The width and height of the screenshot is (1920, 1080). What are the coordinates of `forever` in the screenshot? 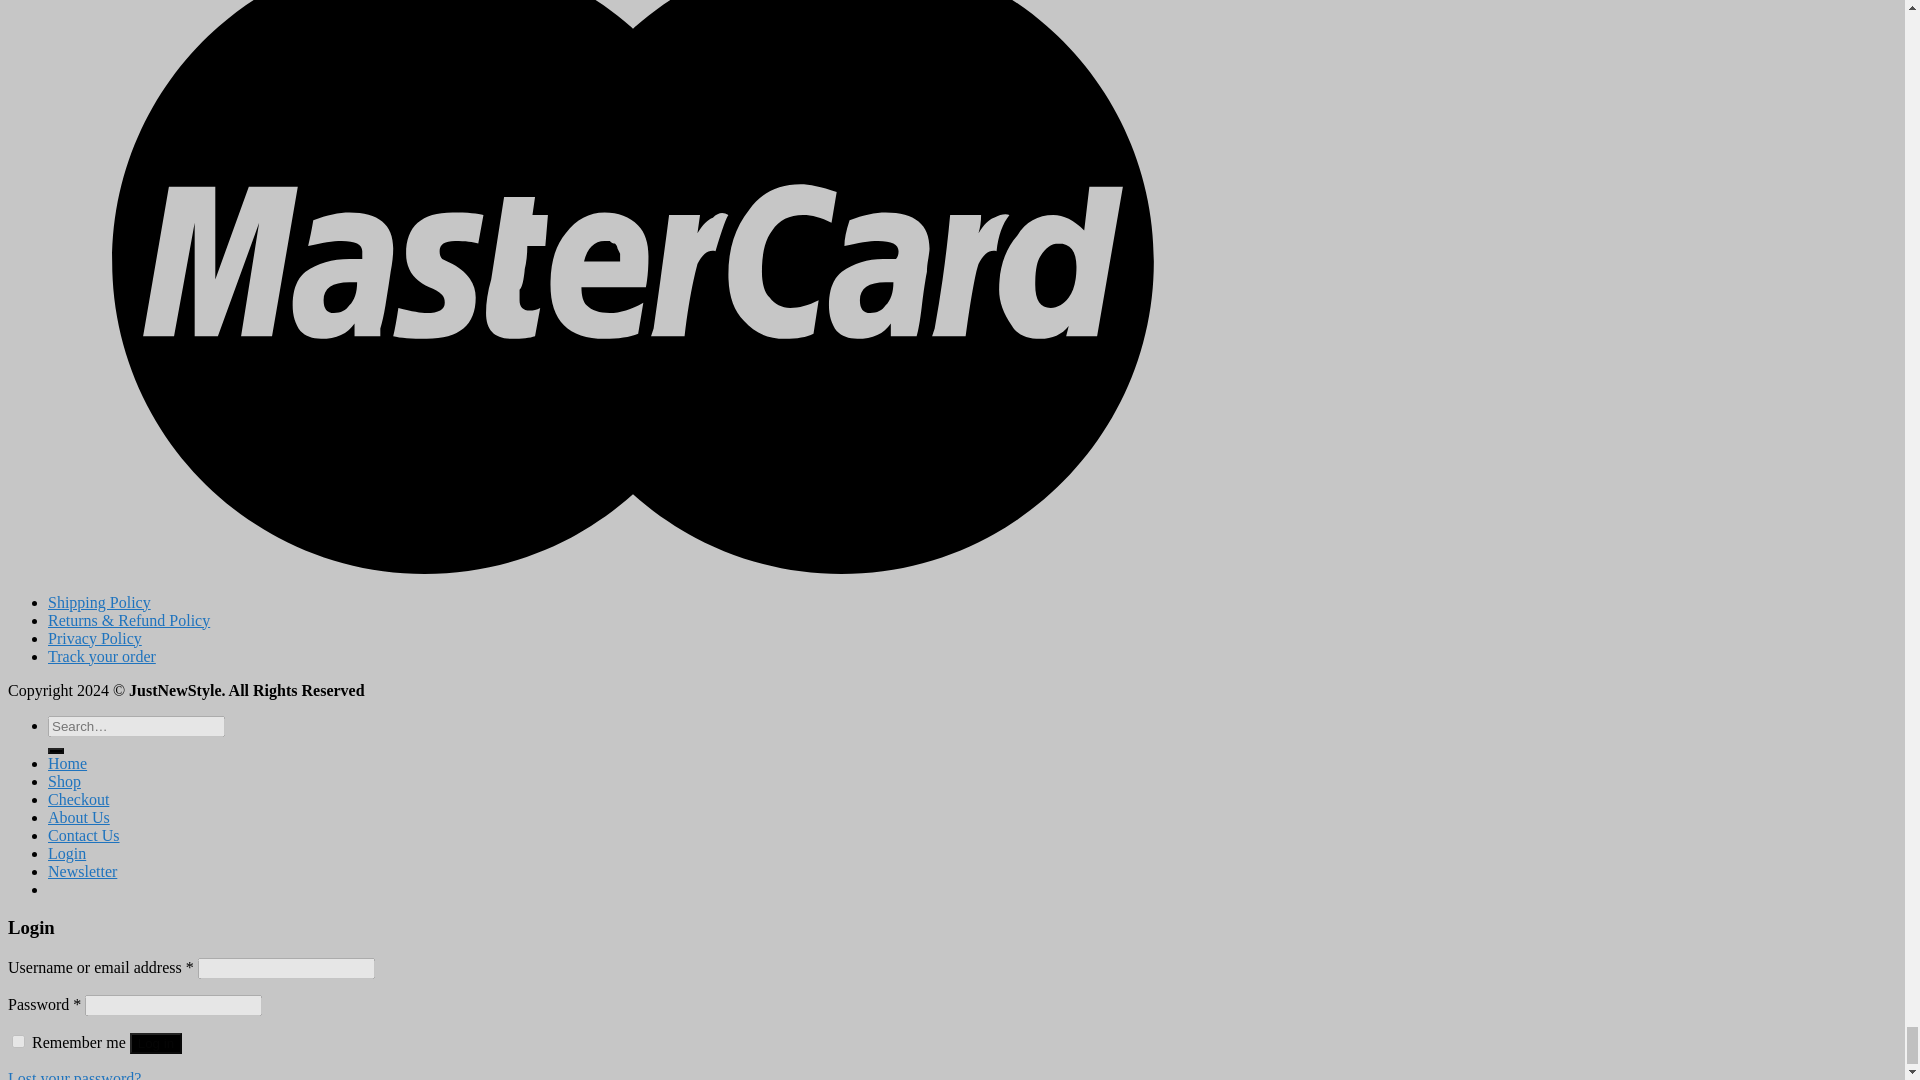 It's located at (18, 1040).